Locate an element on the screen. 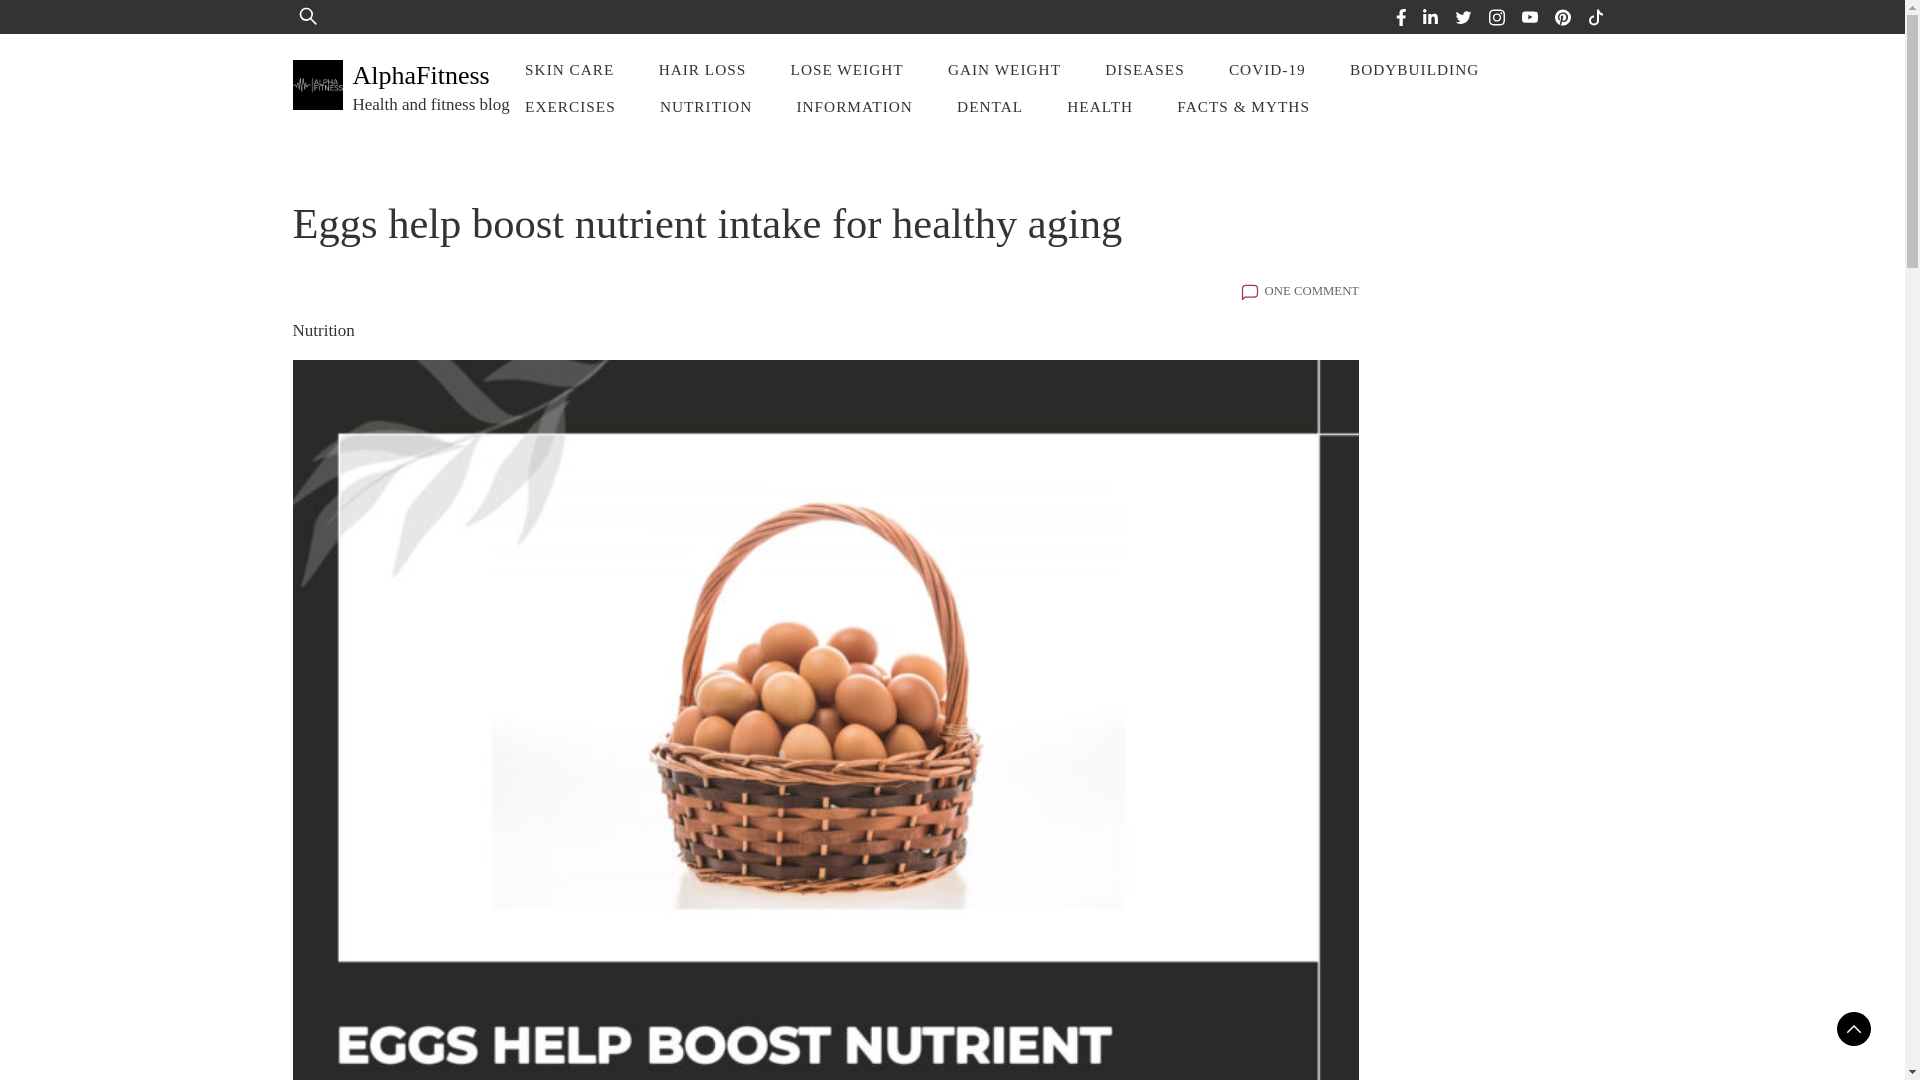 The width and height of the screenshot is (1920, 1080). BODYBUILDING is located at coordinates (1414, 68).